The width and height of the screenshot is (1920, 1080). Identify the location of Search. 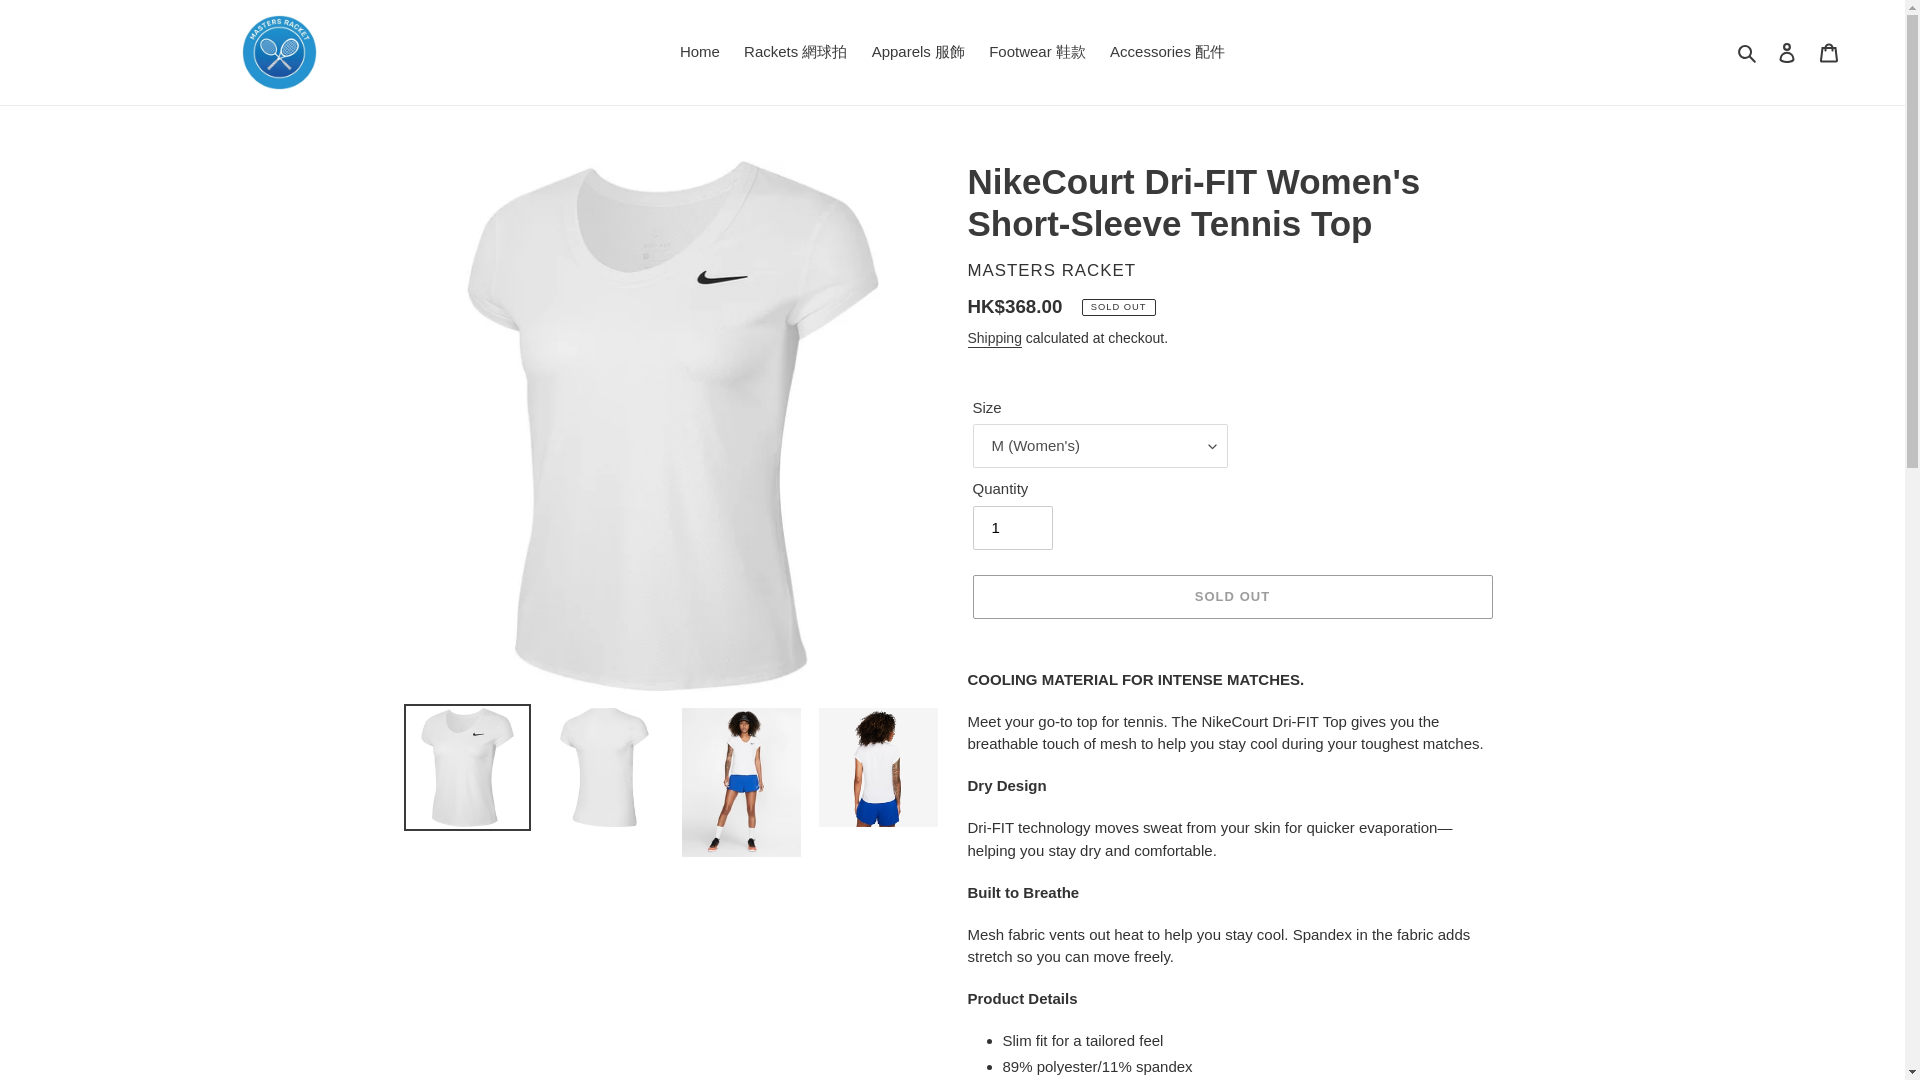
(1748, 52).